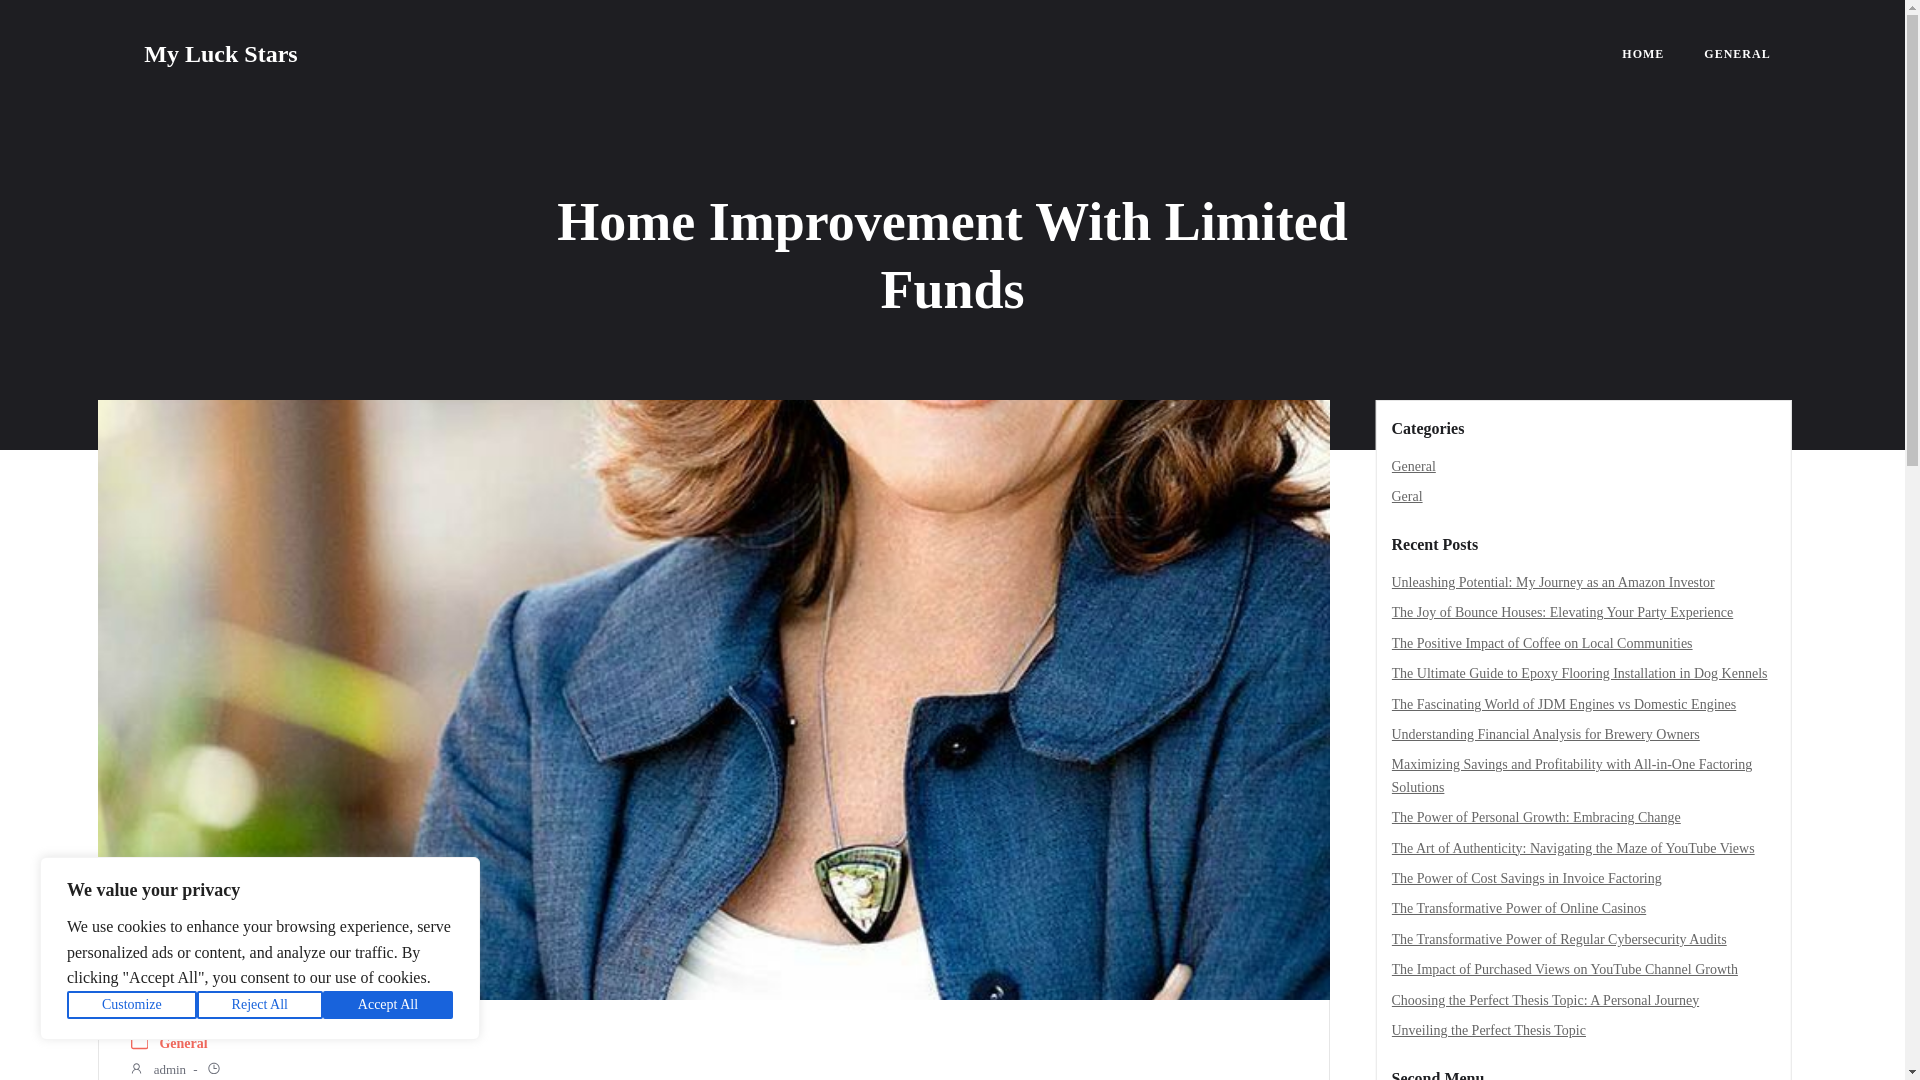  Describe the element at coordinates (1737, 54) in the screenshot. I see `GENERAL` at that location.